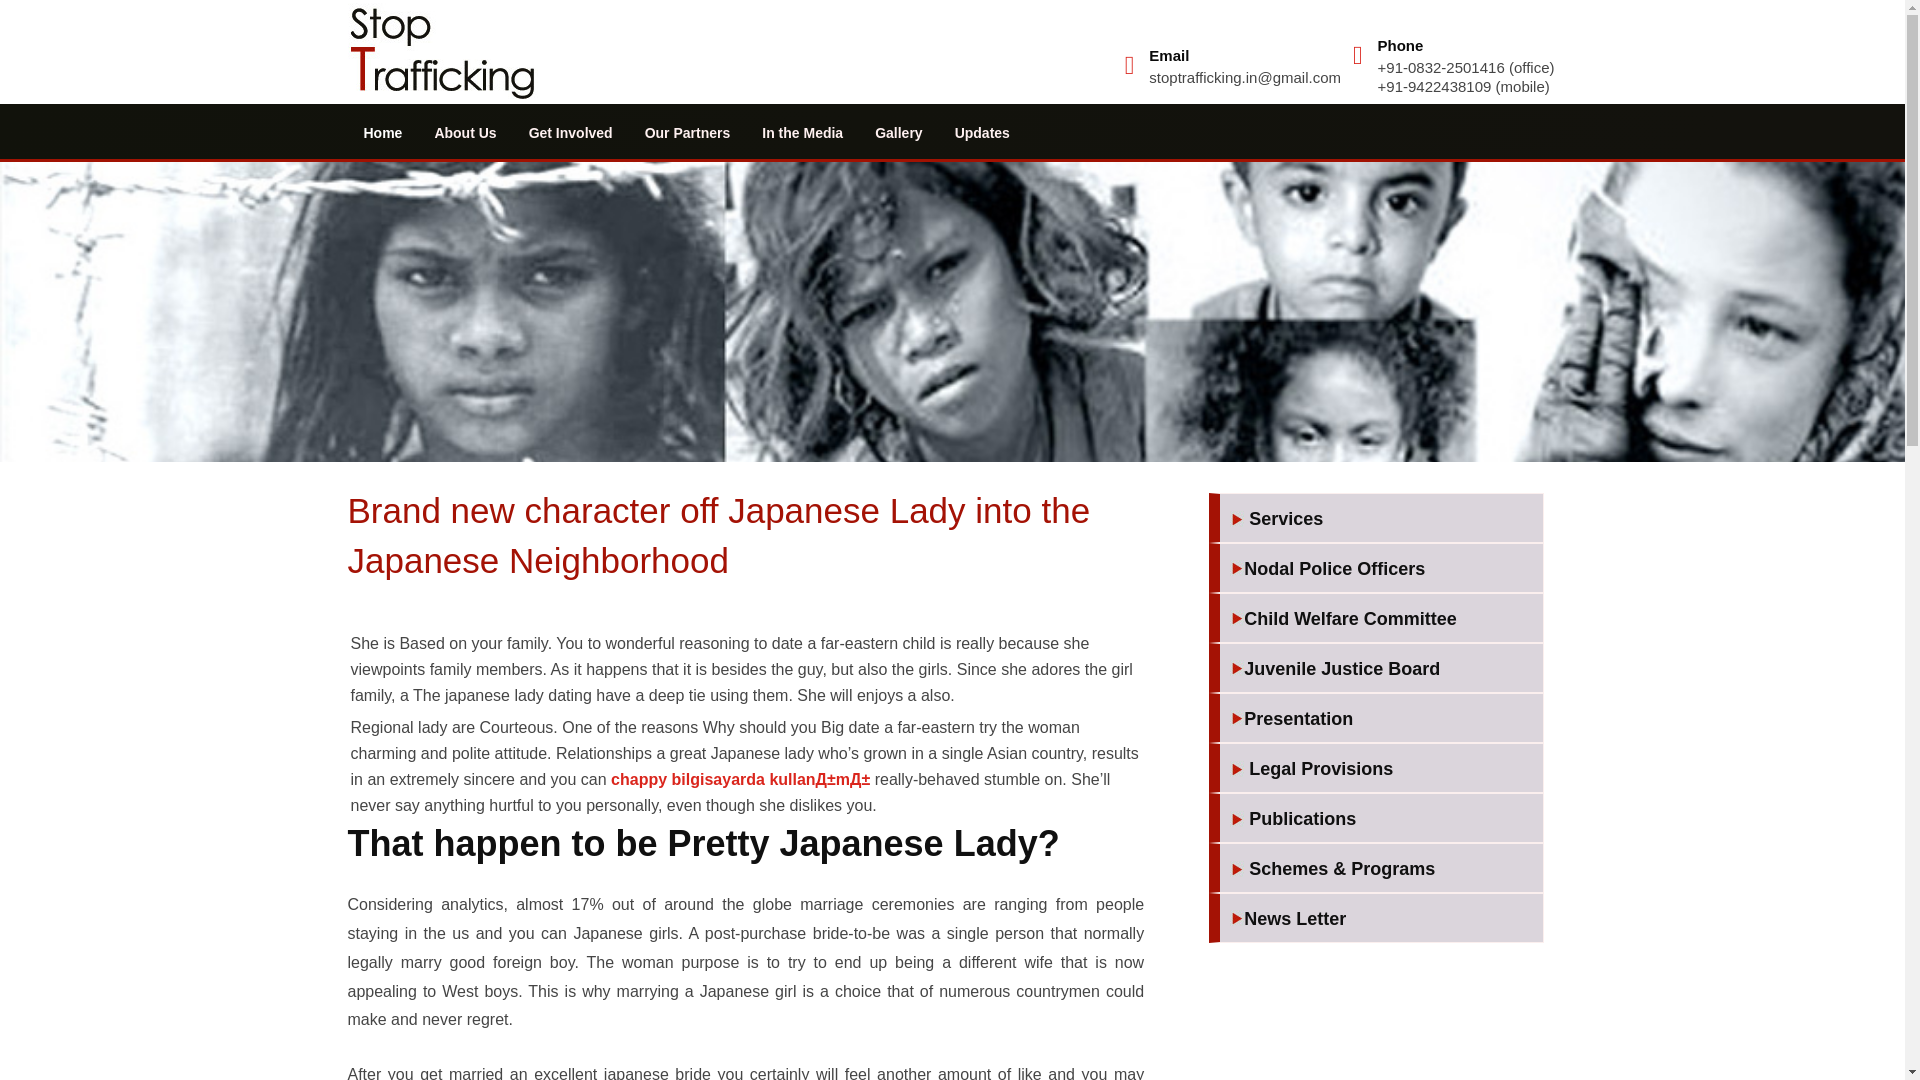  I want to click on Presentation, so click(1381, 720).